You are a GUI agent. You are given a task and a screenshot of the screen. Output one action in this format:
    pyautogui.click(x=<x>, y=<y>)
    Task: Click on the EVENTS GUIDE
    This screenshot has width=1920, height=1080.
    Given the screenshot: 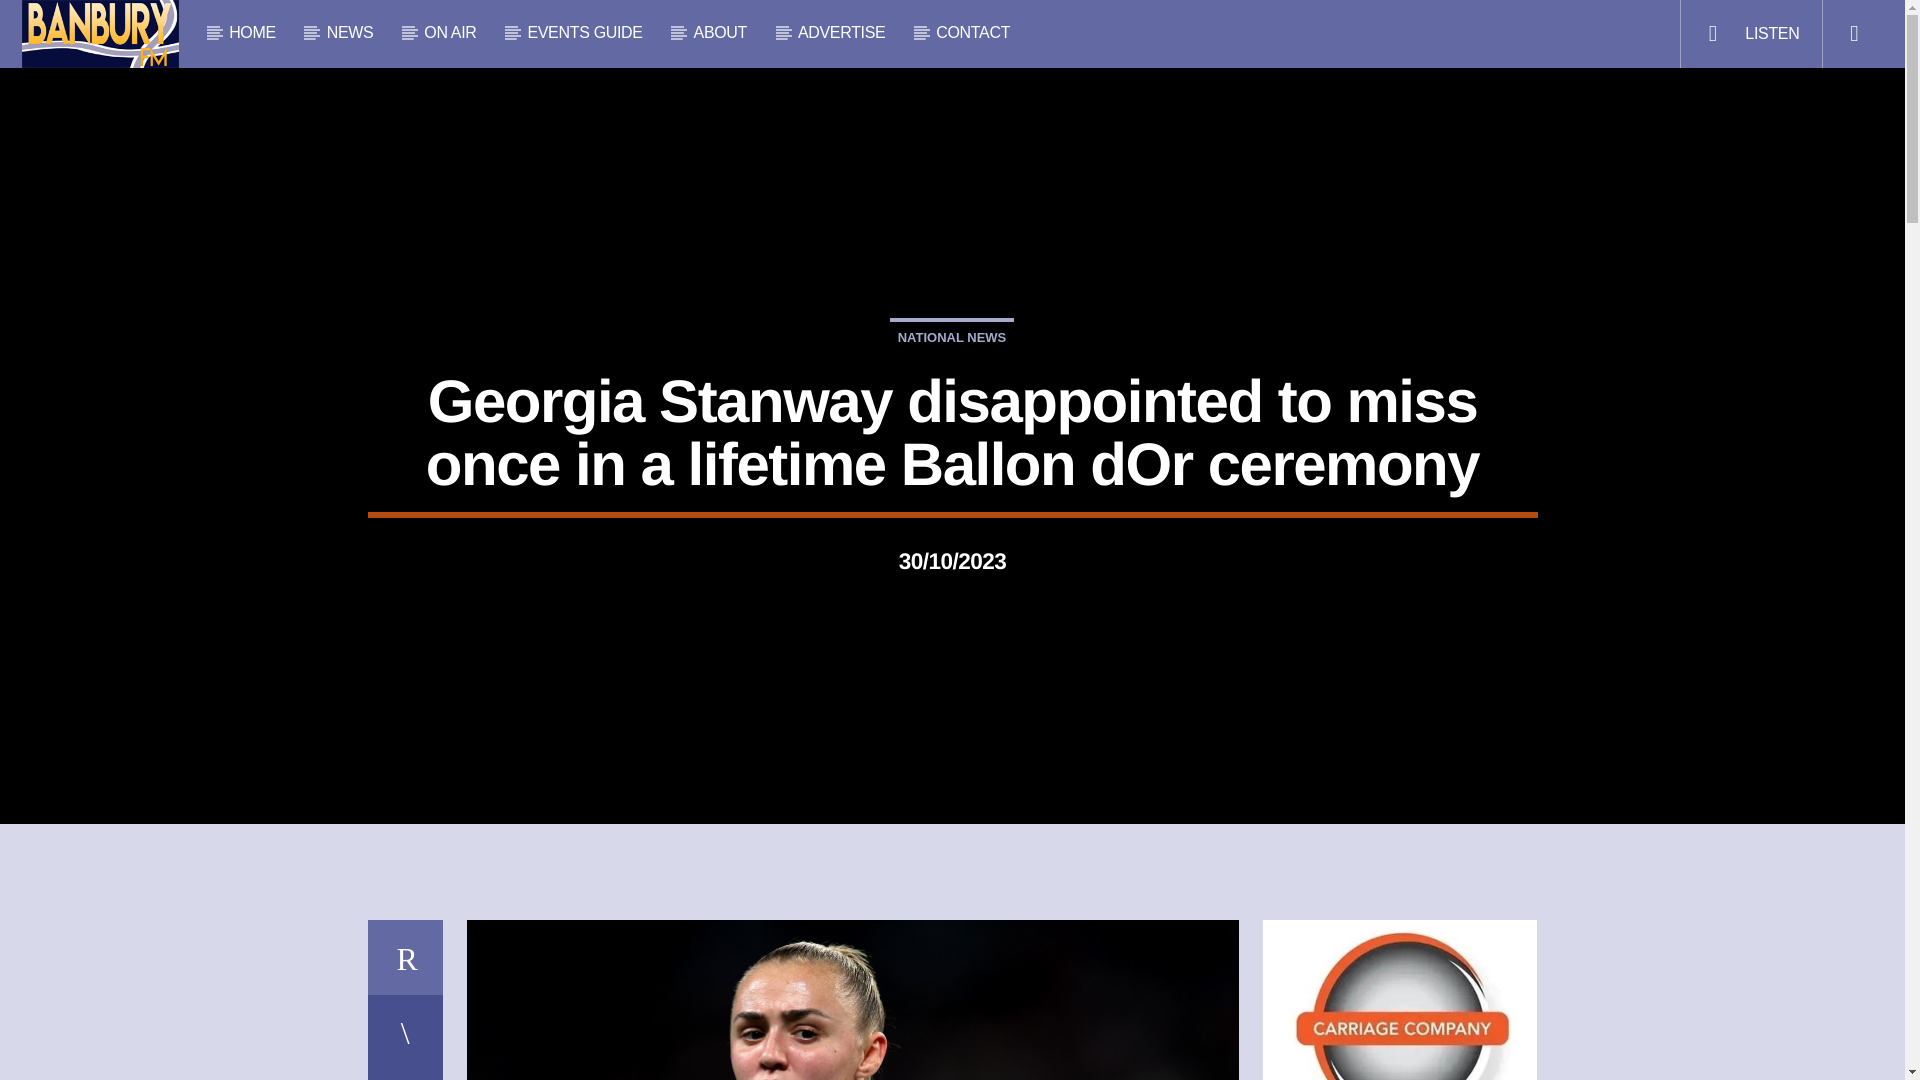 What is the action you would take?
    pyautogui.click(x=584, y=32)
    